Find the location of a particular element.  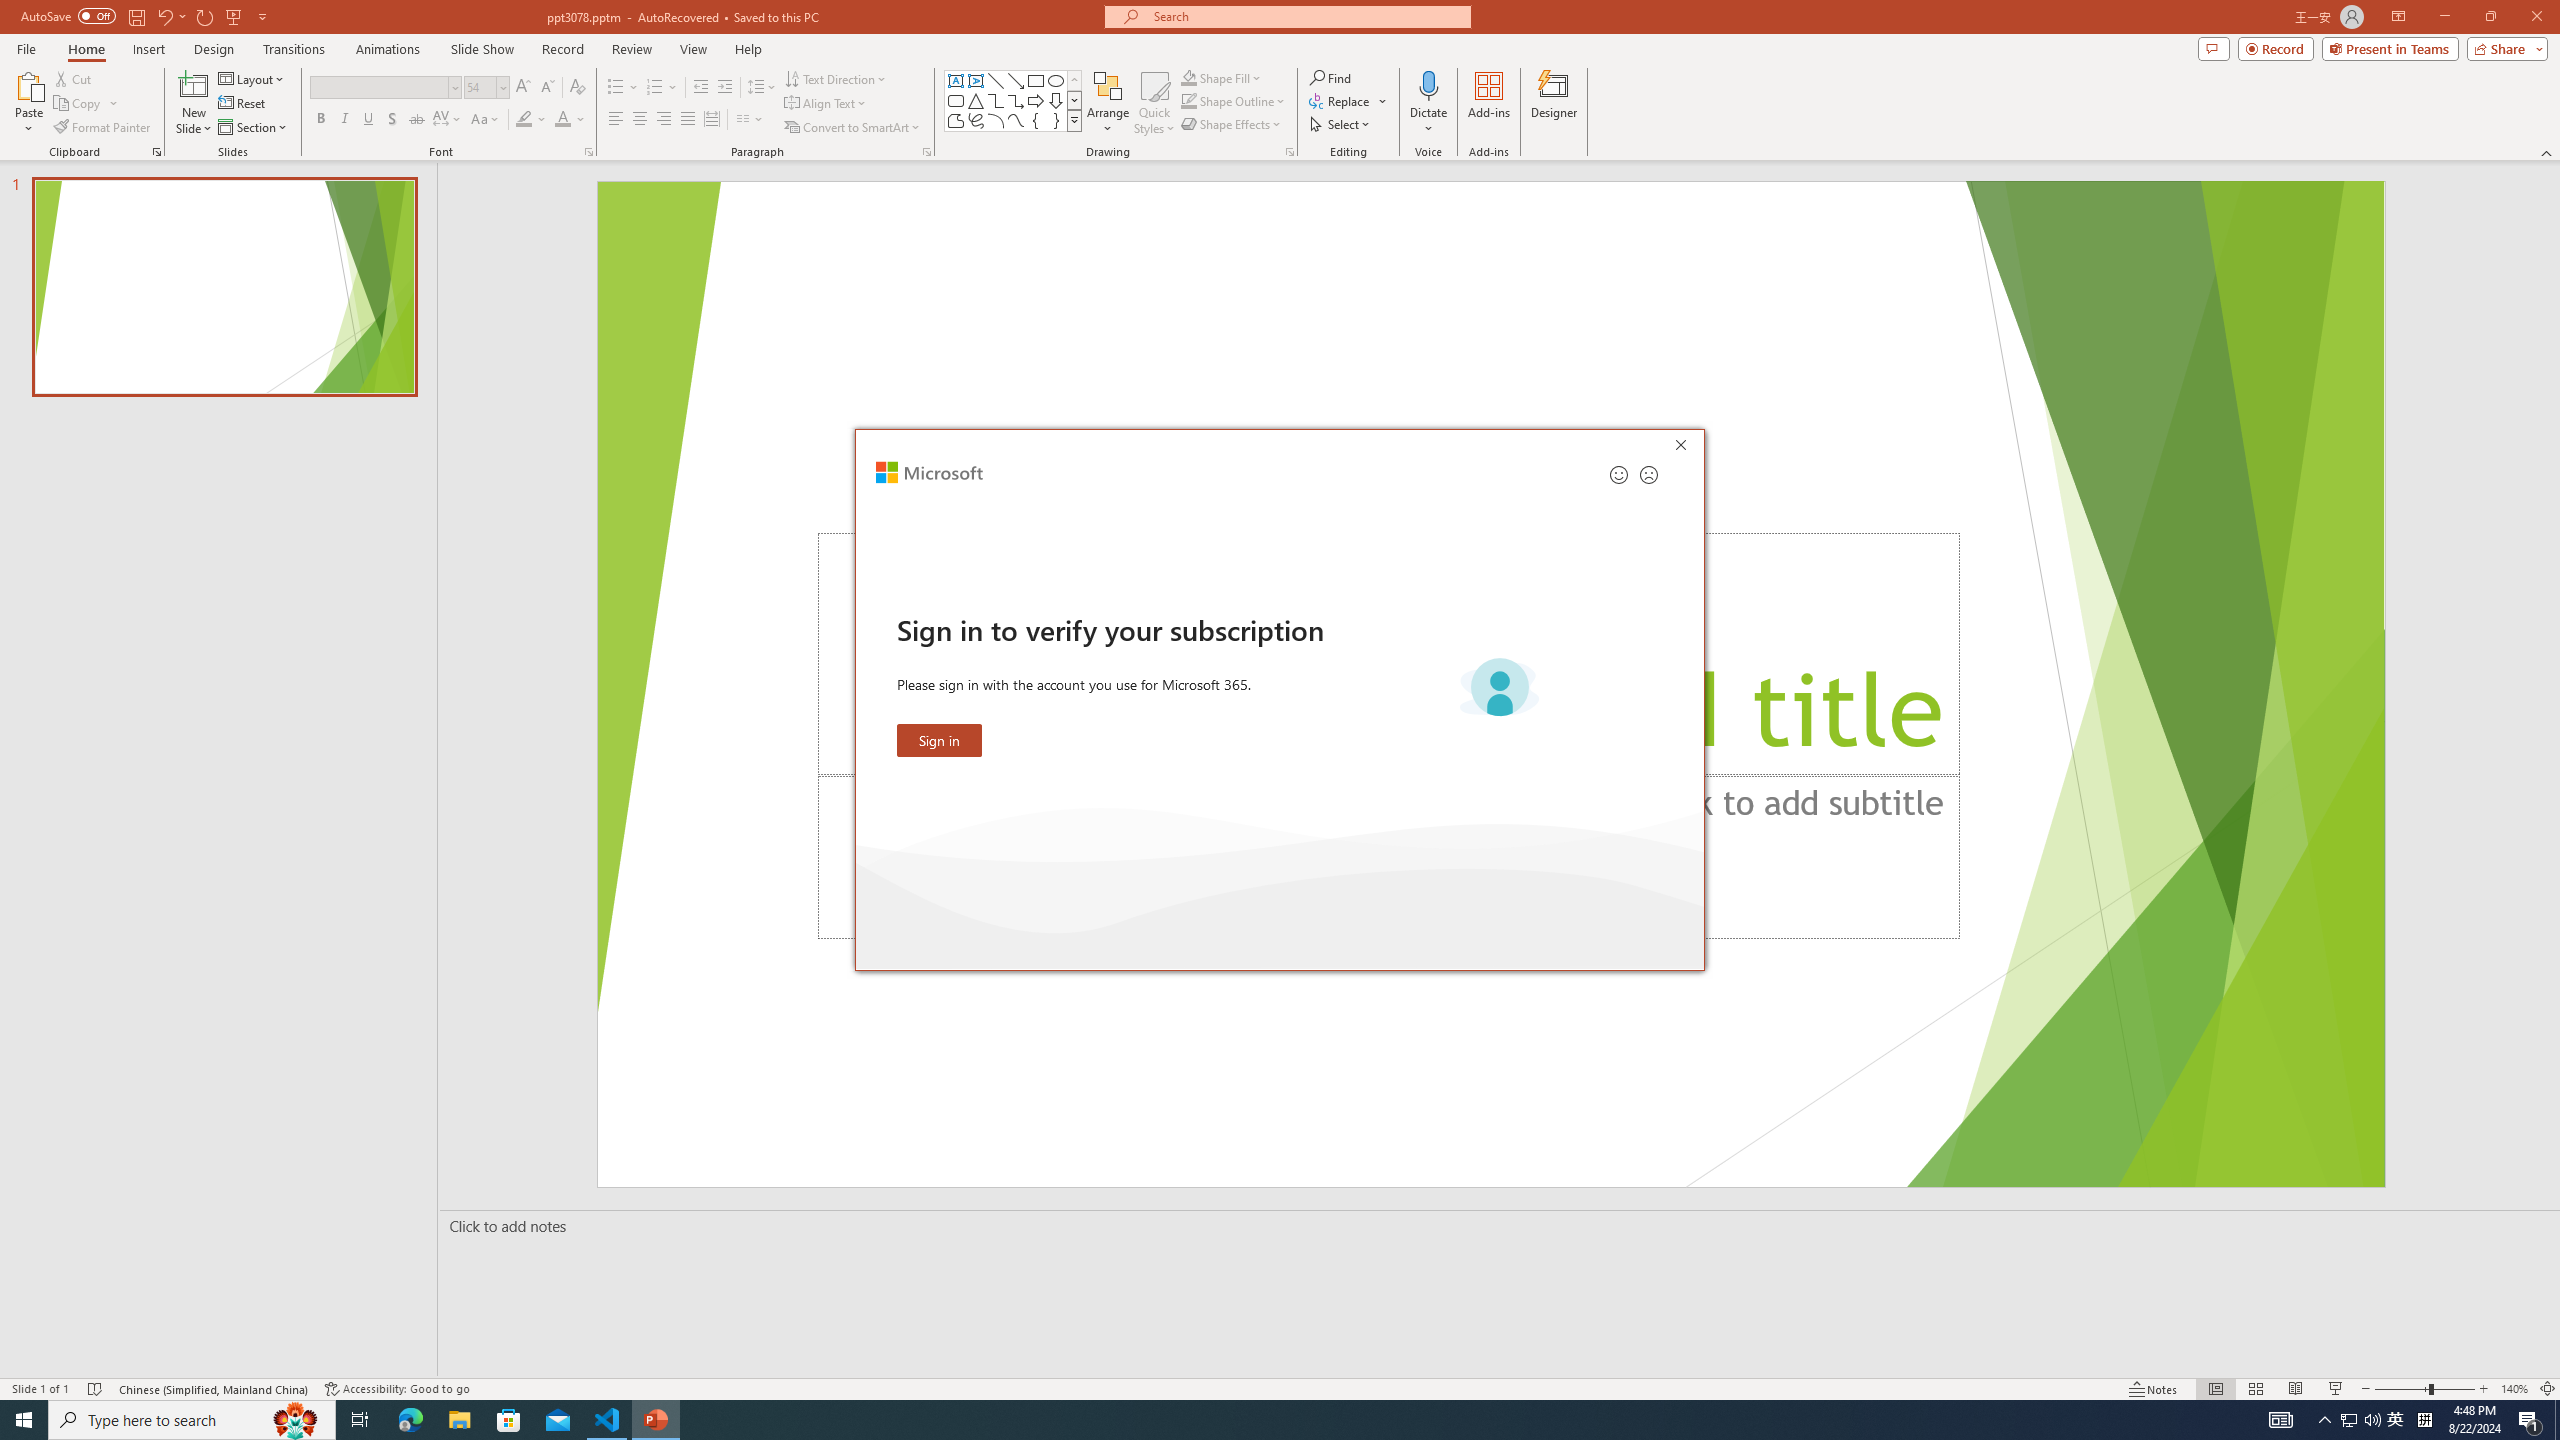

Paragraph... is located at coordinates (926, 152).